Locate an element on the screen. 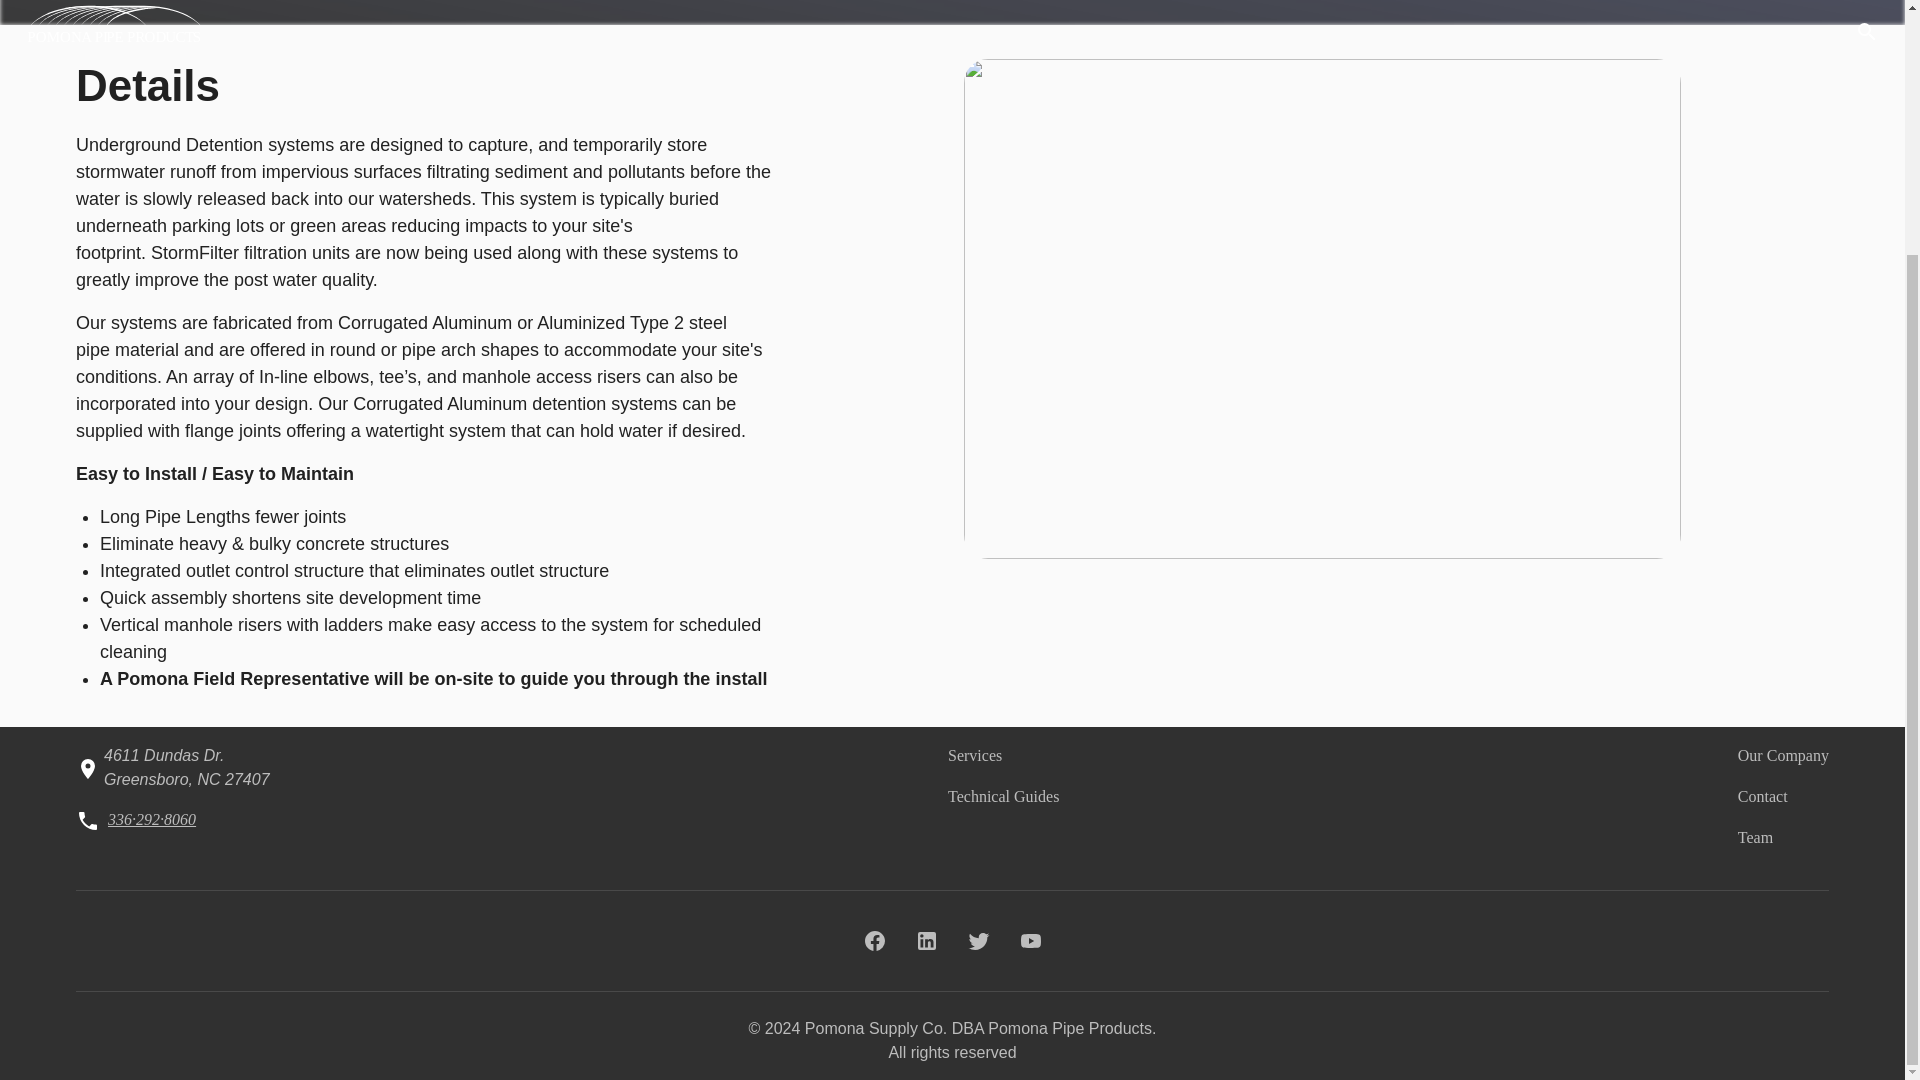  Contact is located at coordinates (1762, 796).